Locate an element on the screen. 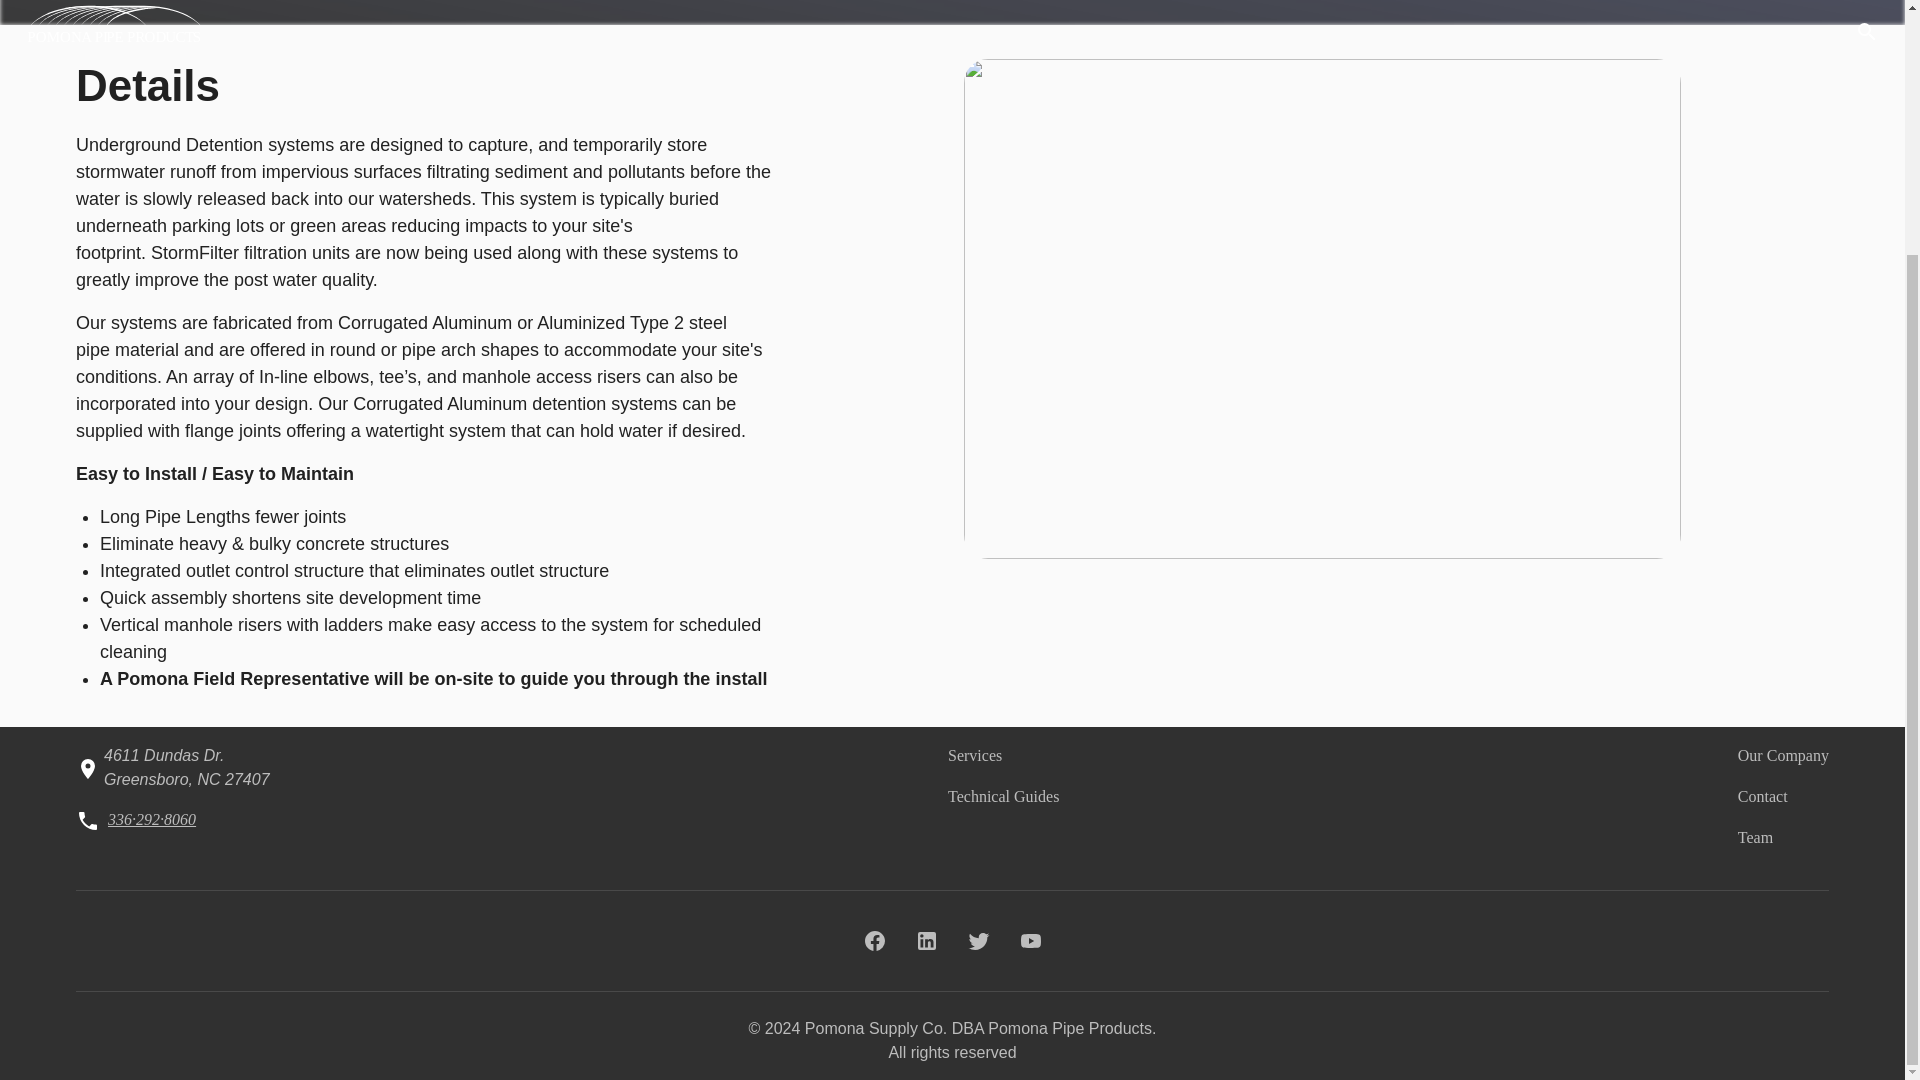  Contact is located at coordinates (1762, 796).